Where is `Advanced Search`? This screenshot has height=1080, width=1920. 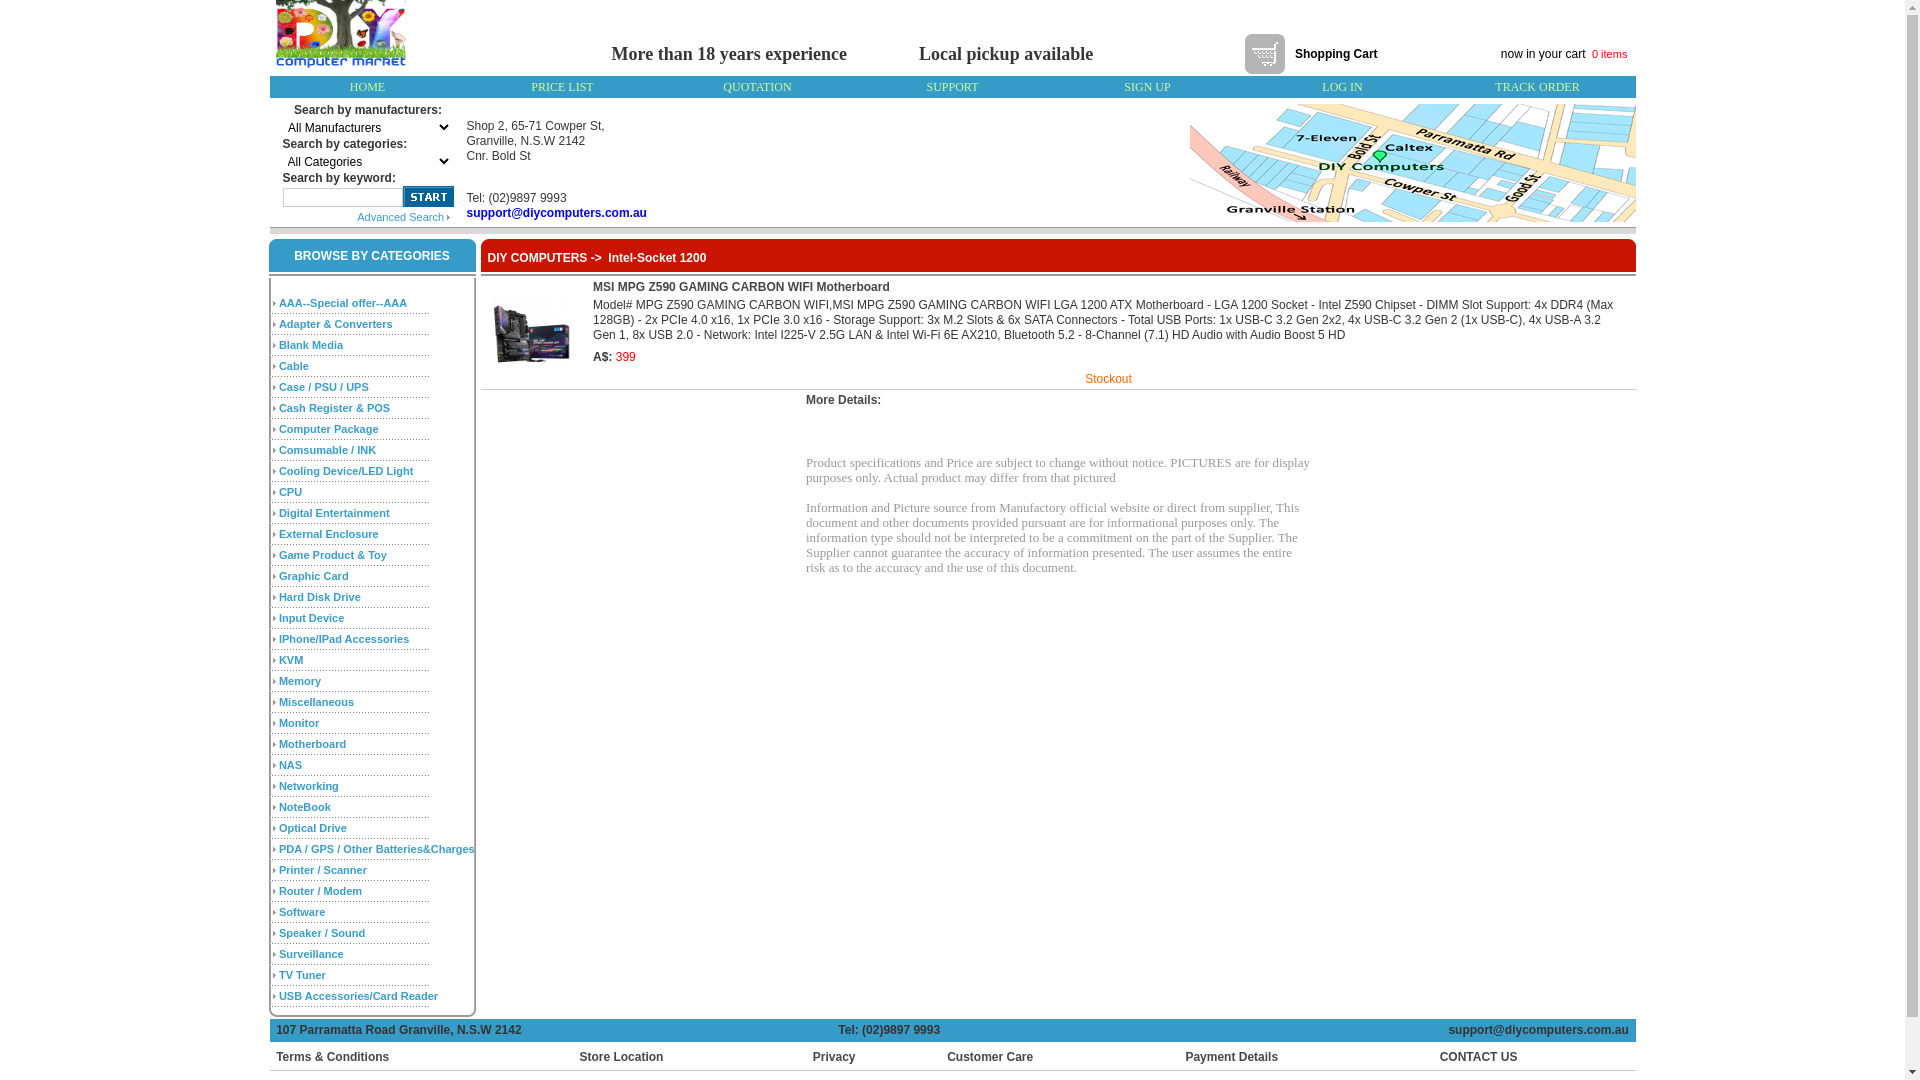
Advanced Search is located at coordinates (404, 216).